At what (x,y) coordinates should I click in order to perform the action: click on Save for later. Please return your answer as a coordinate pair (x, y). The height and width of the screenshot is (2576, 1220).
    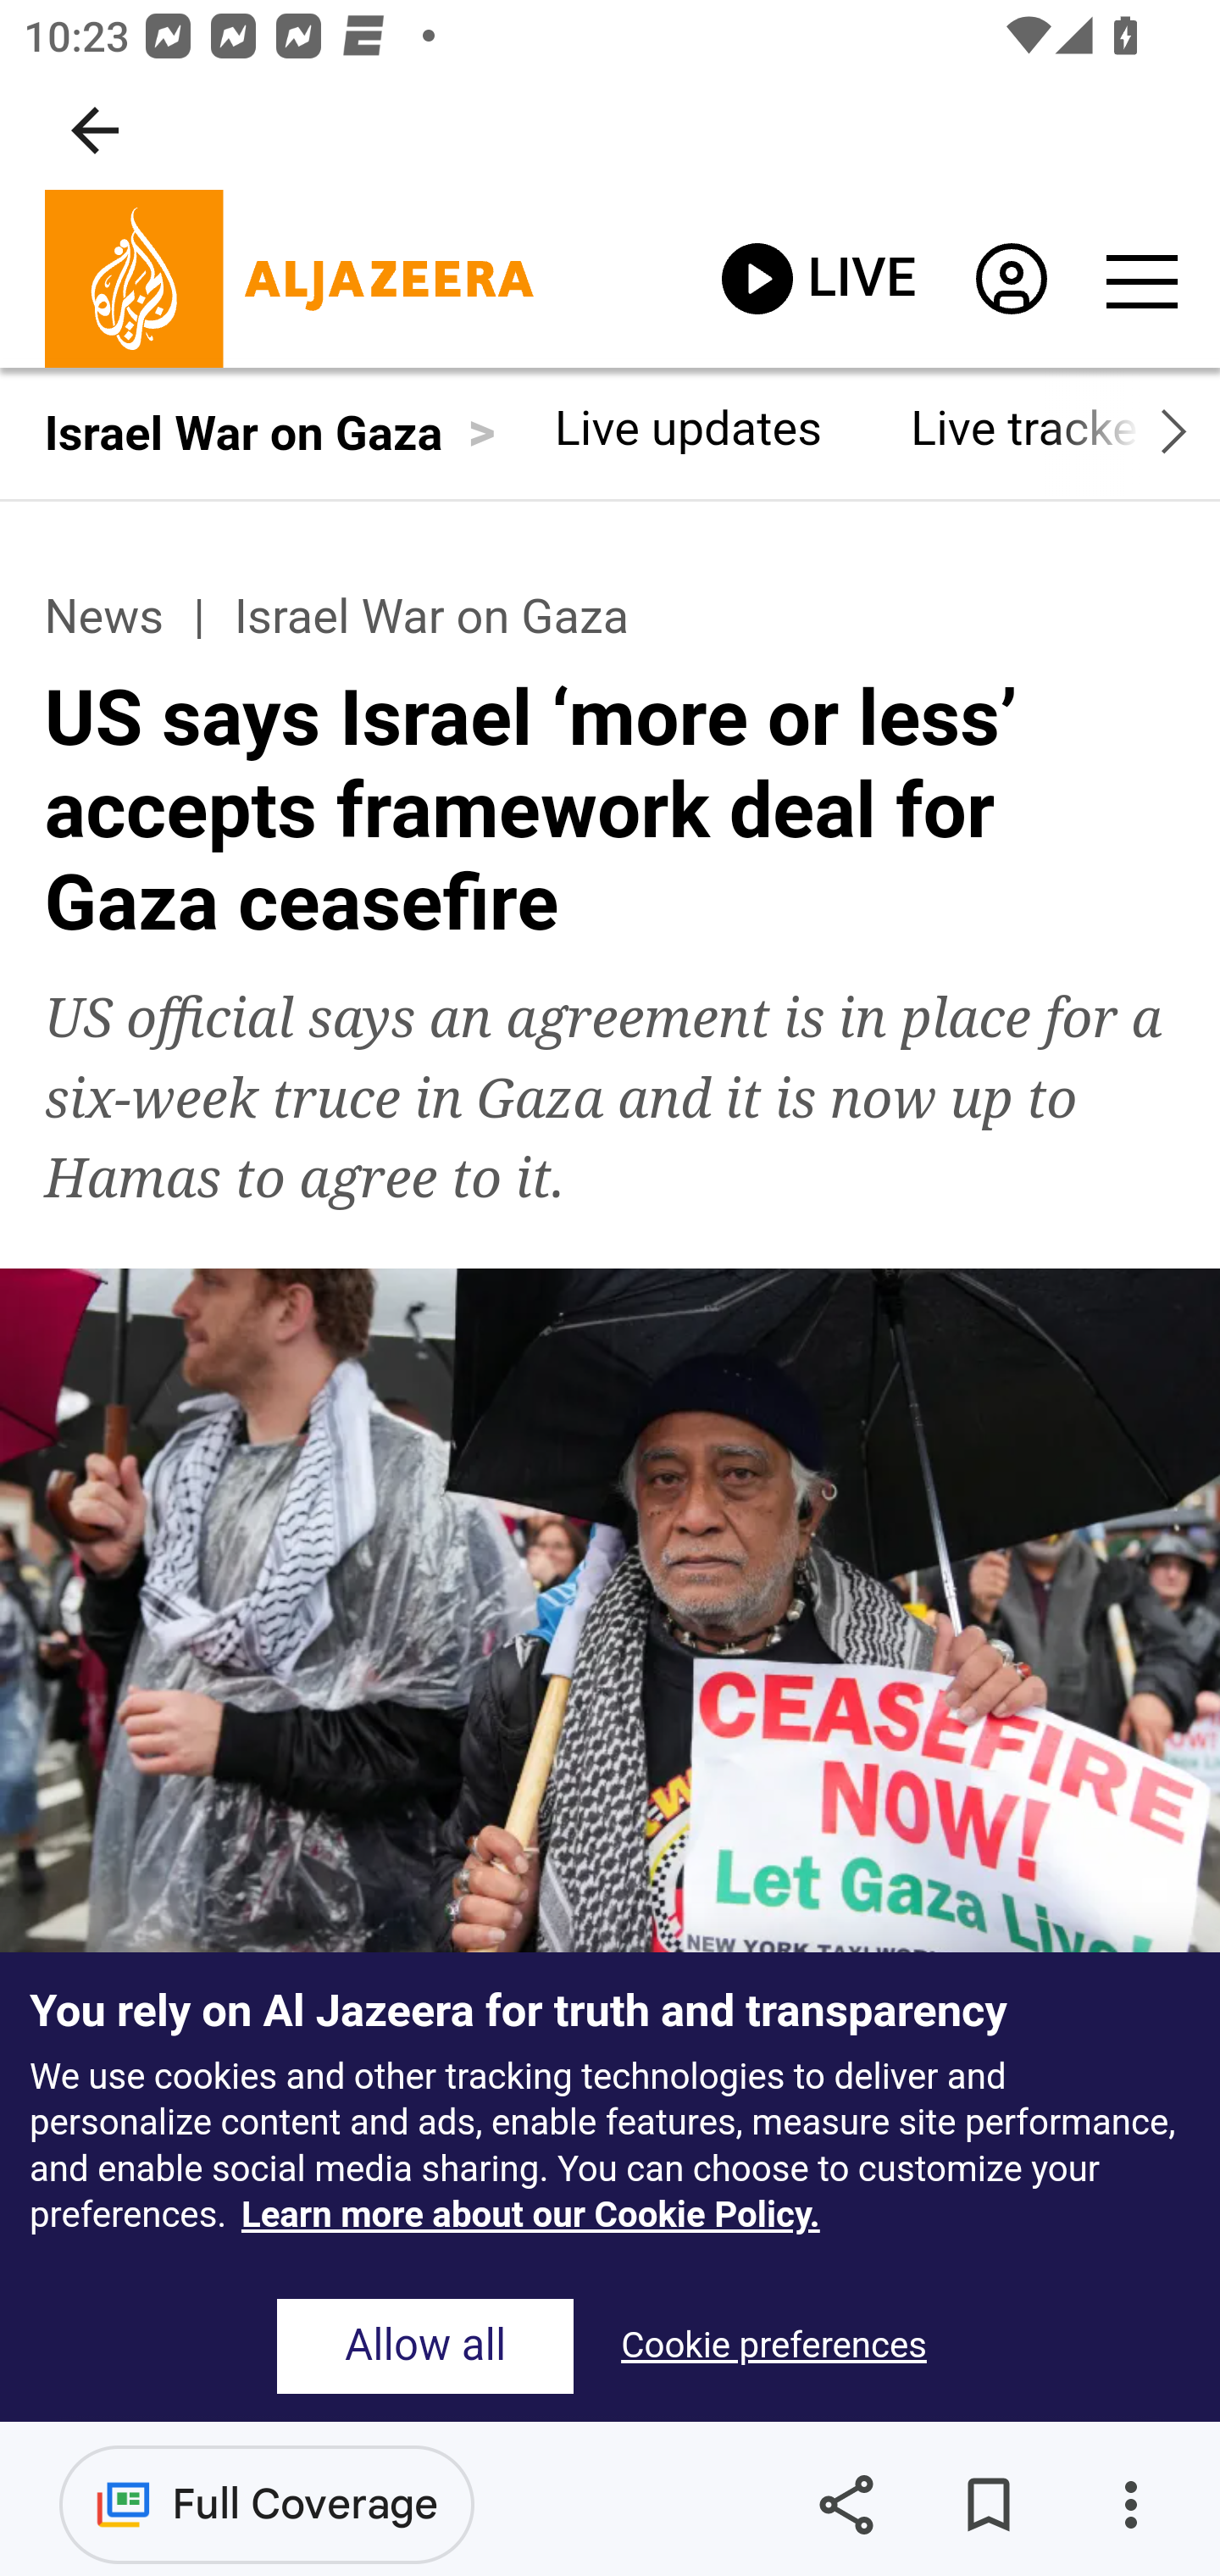
    Looking at the image, I should click on (988, 2505).